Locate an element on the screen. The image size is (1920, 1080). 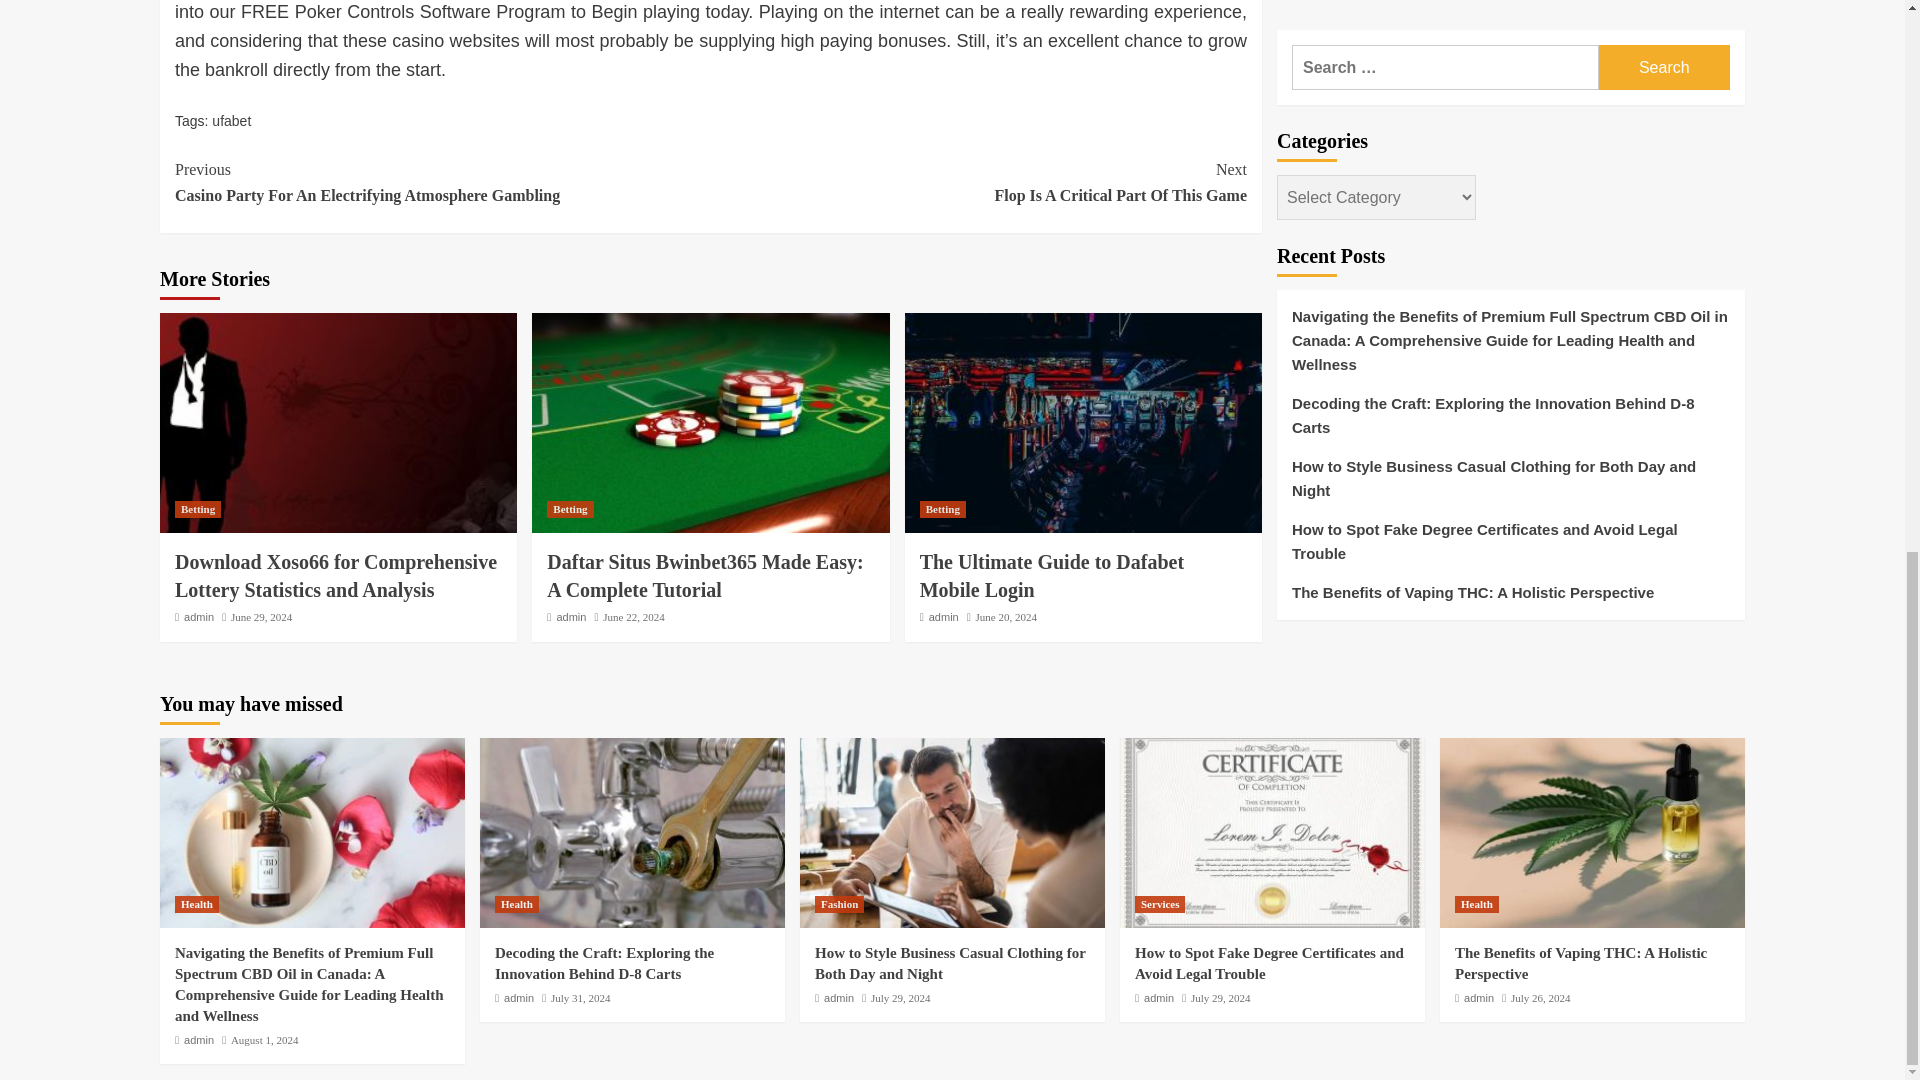
Betting is located at coordinates (197, 510).